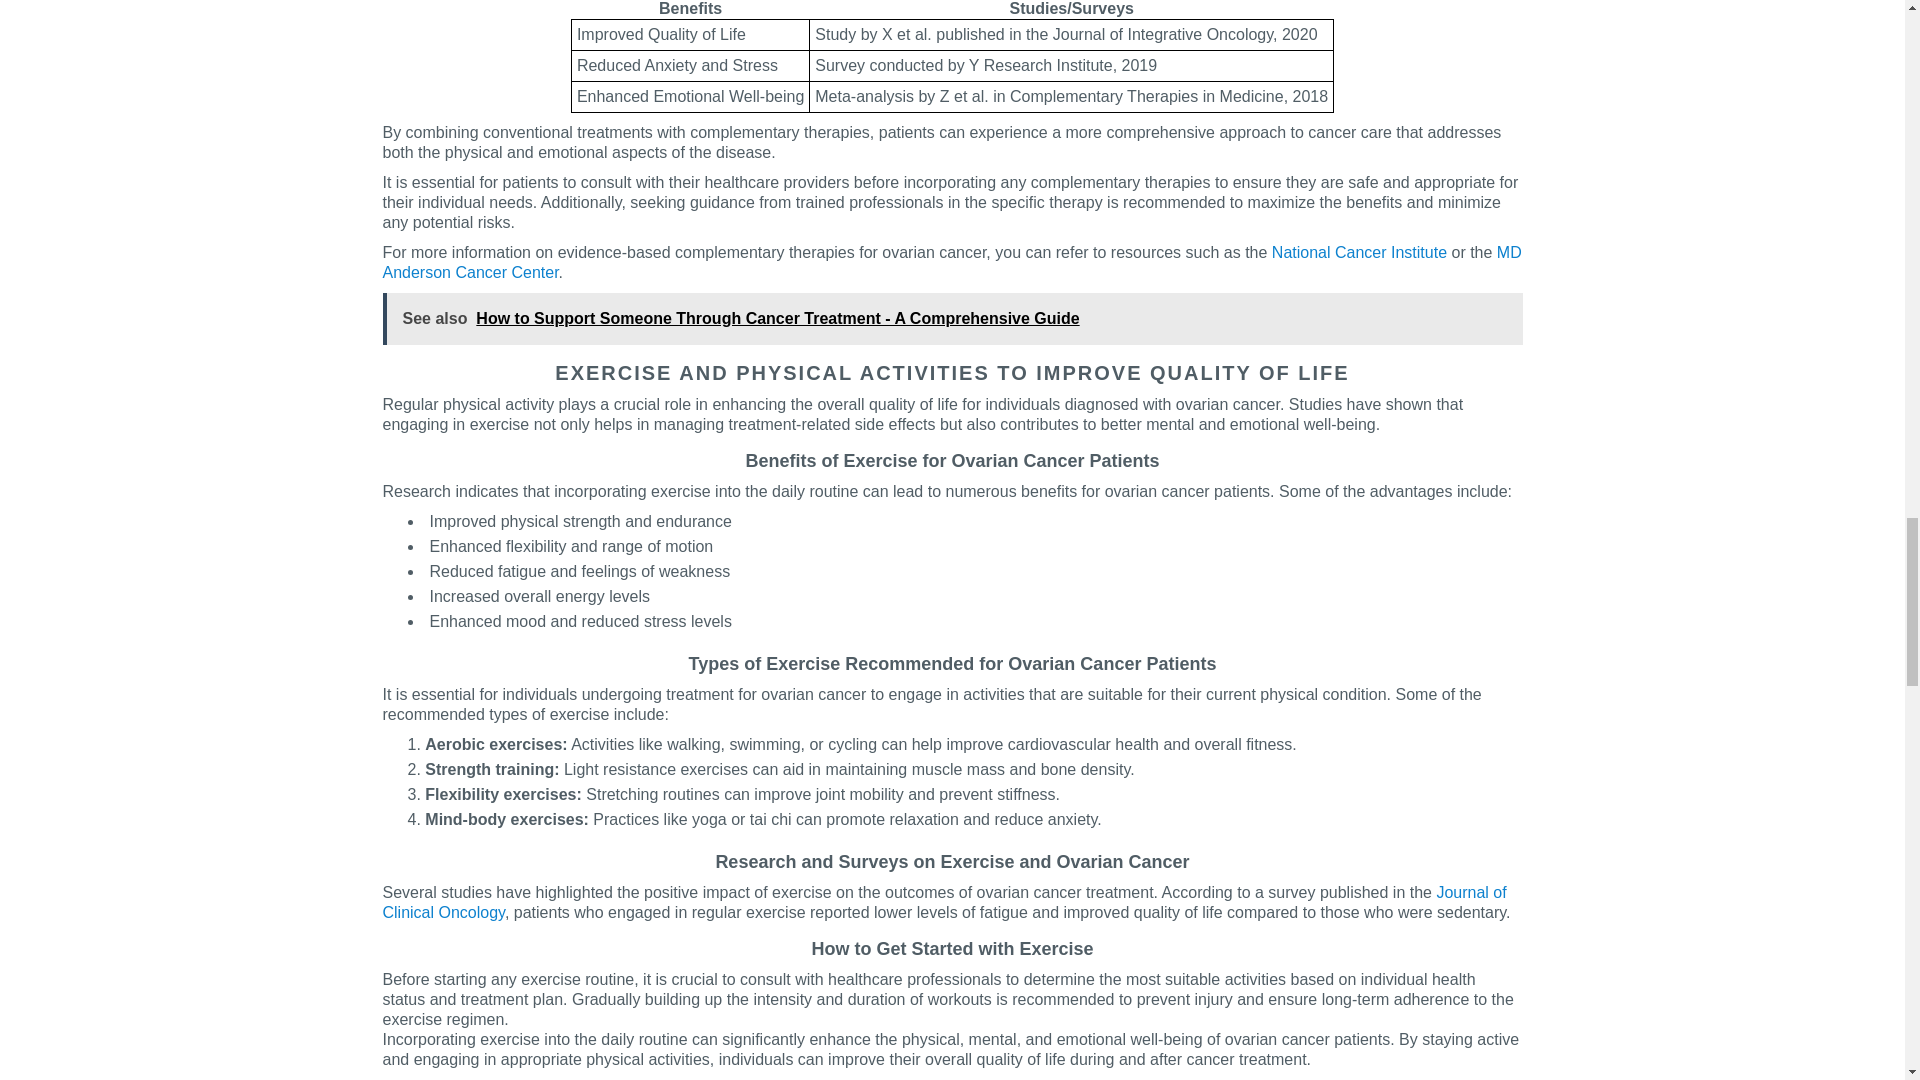 The width and height of the screenshot is (1920, 1080). I want to click on Journal of Clinical Oncology, so click(944, 902).